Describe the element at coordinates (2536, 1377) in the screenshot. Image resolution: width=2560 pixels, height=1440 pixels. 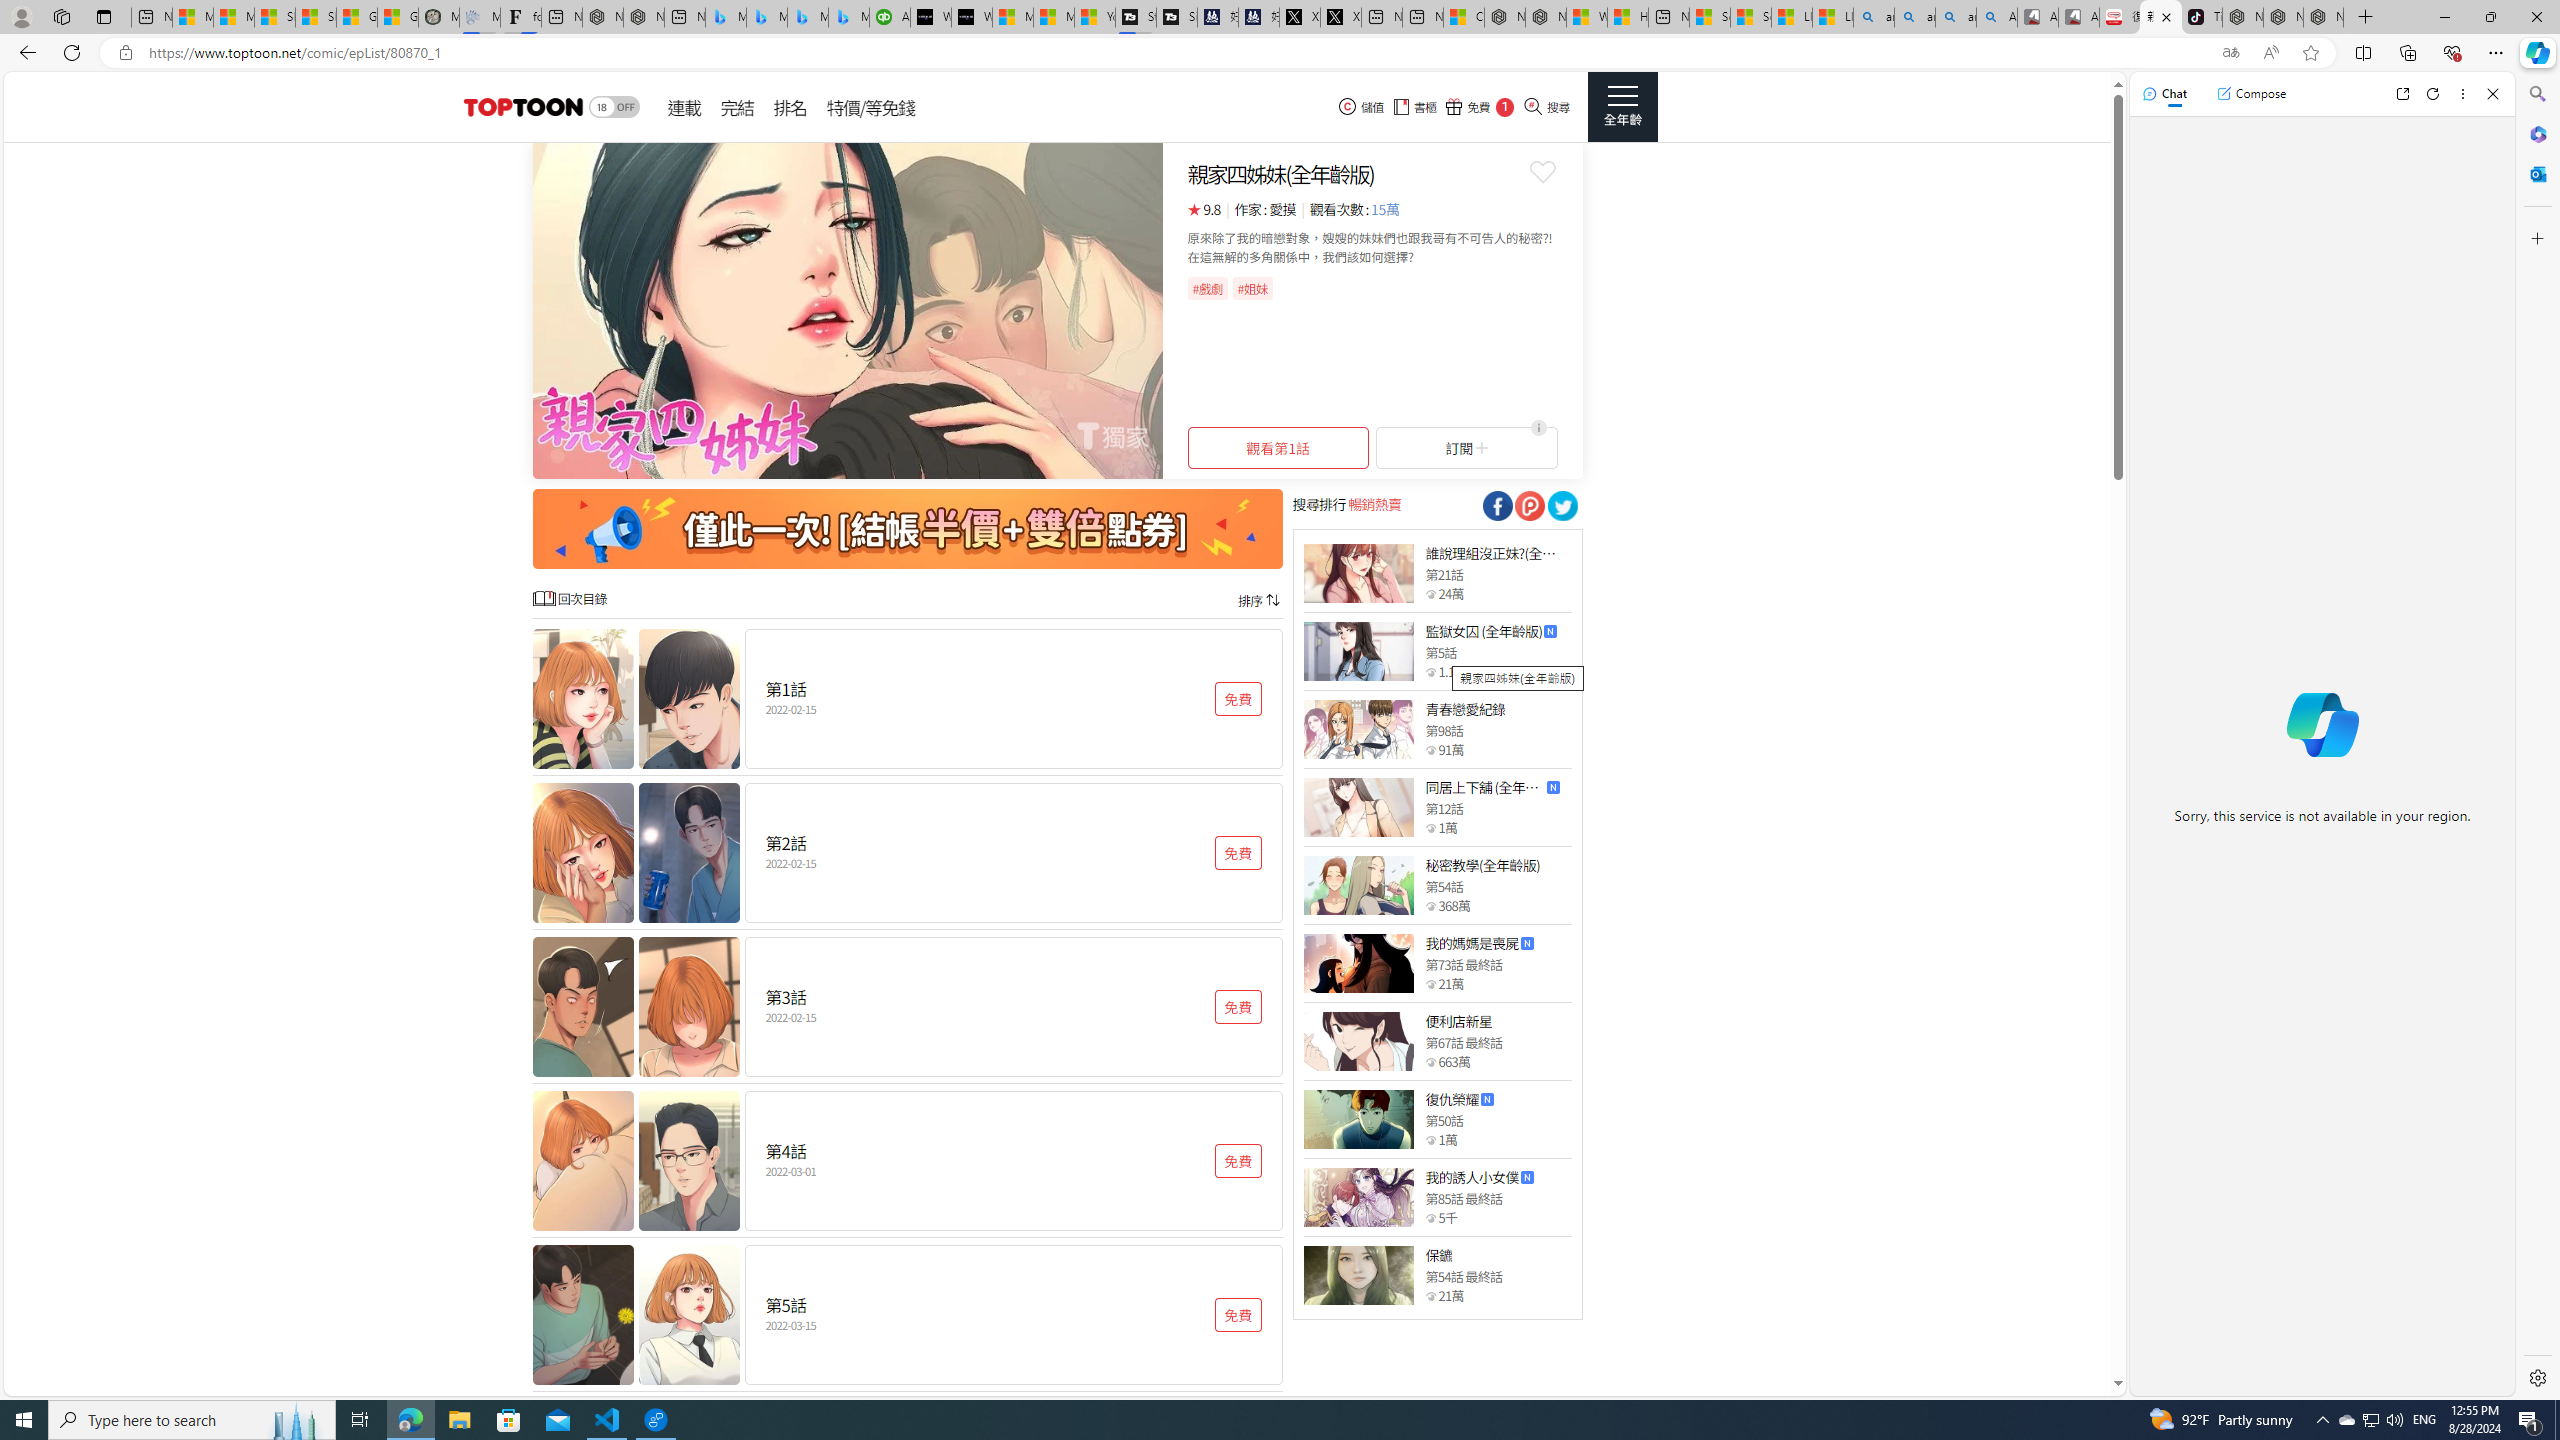
I see `Settings` at that location.